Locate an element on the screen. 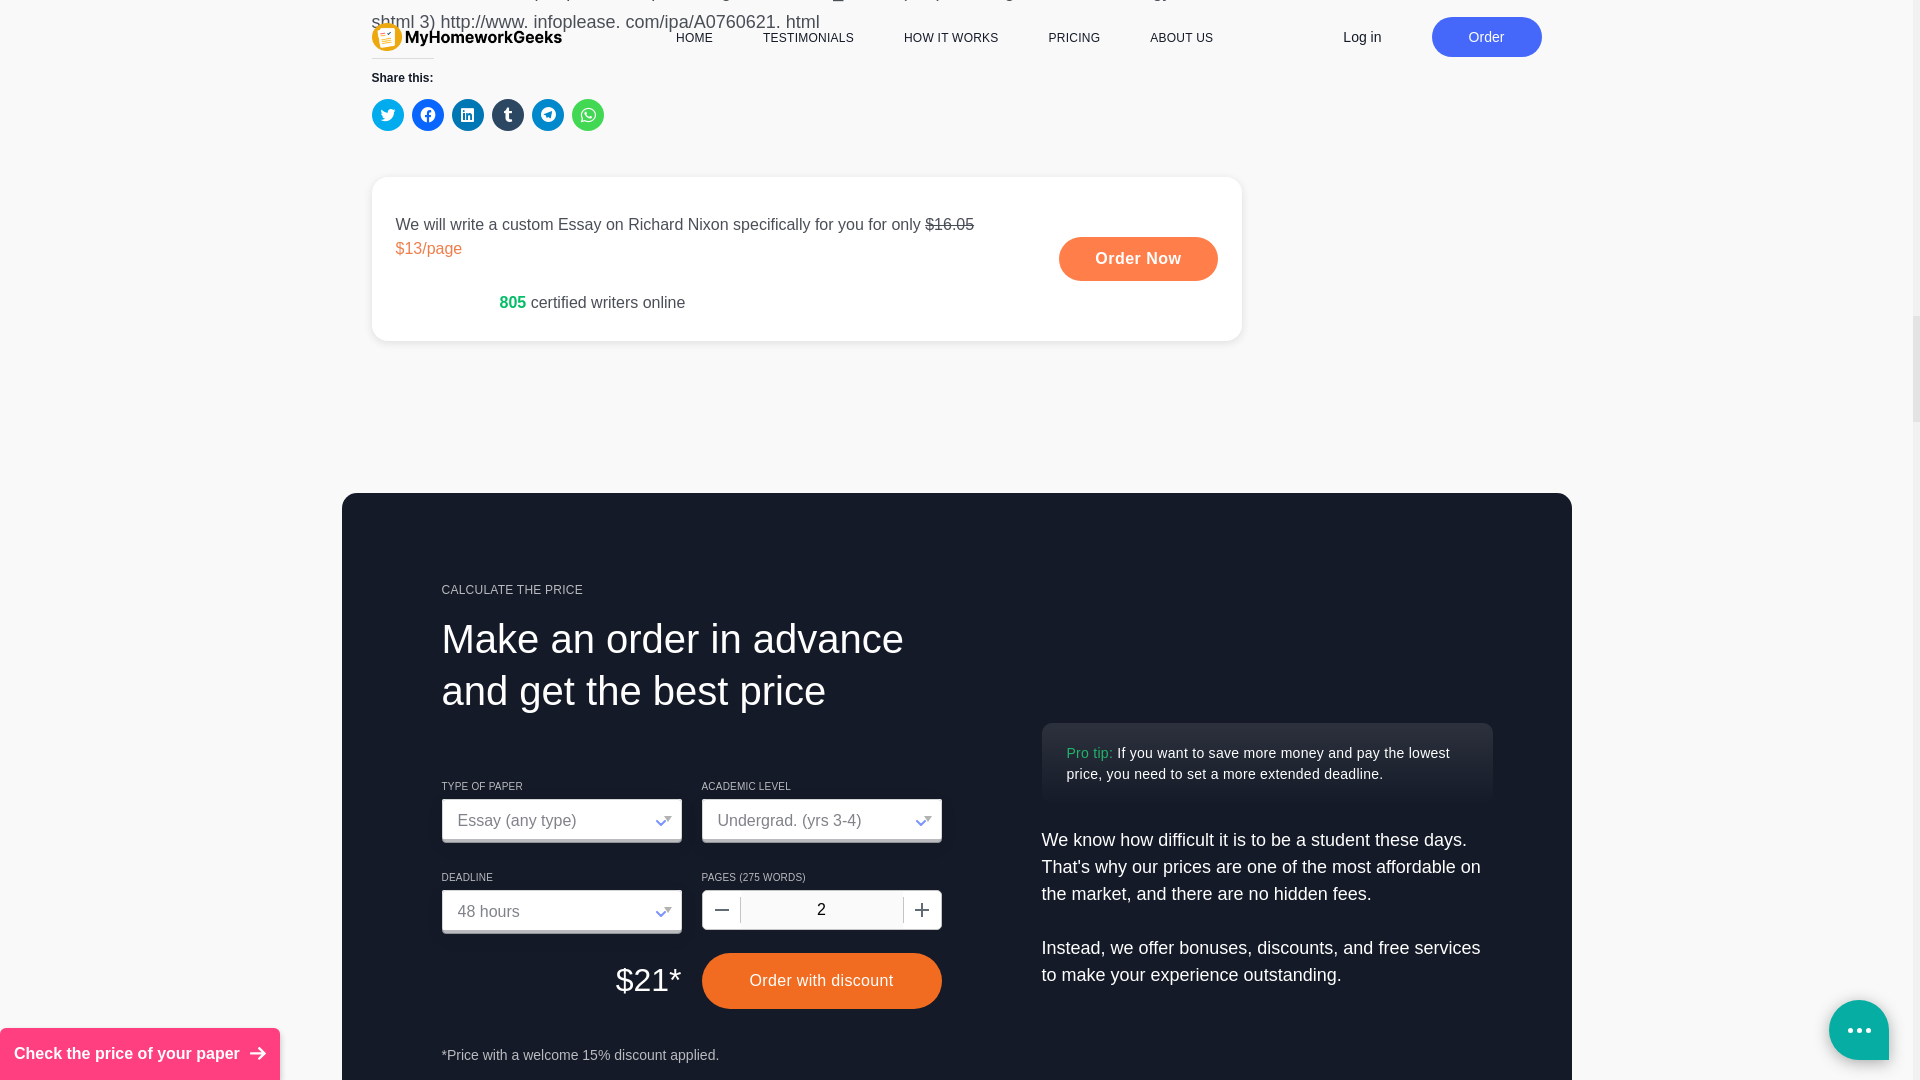 The width and height of the screenshot is (1920, 1080). Click to share on Tumblr is located at coordinates (508, 114).